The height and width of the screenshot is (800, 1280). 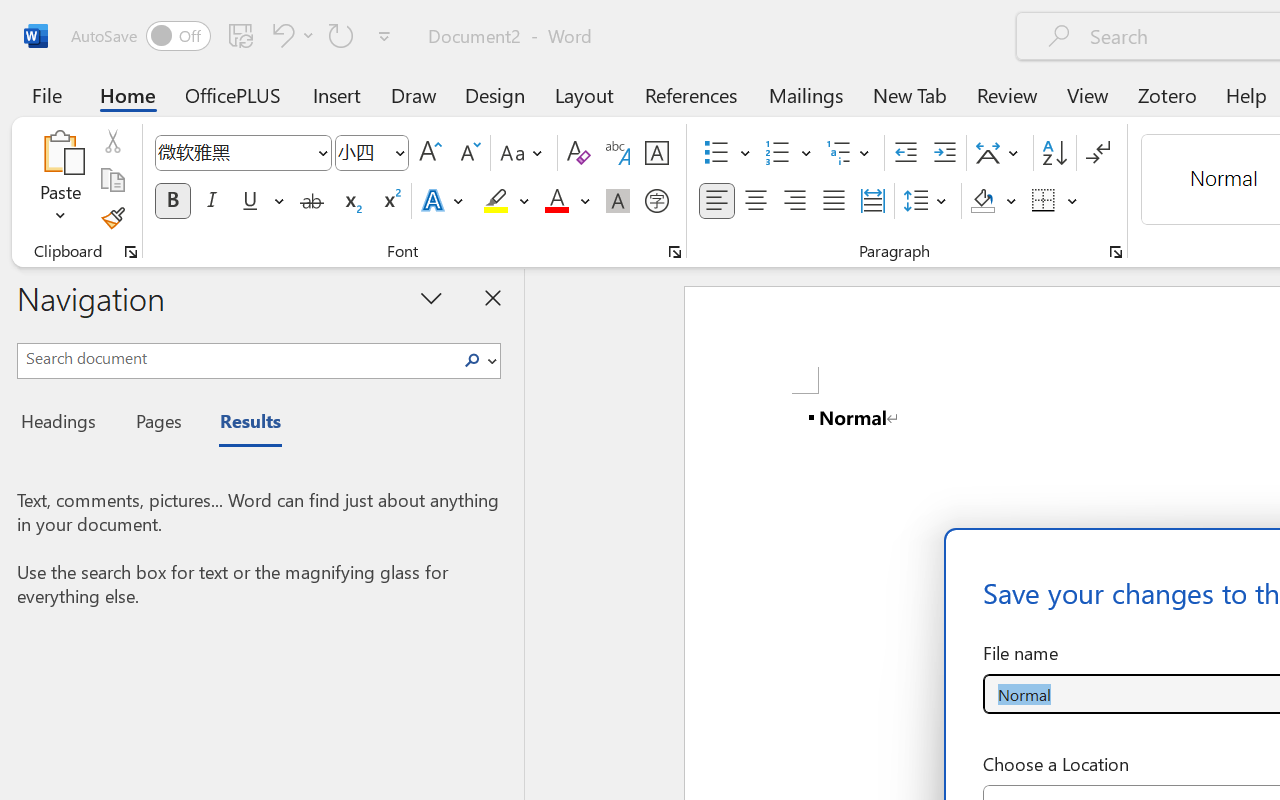 I want to click on Draw, so click(x=414, y=94).